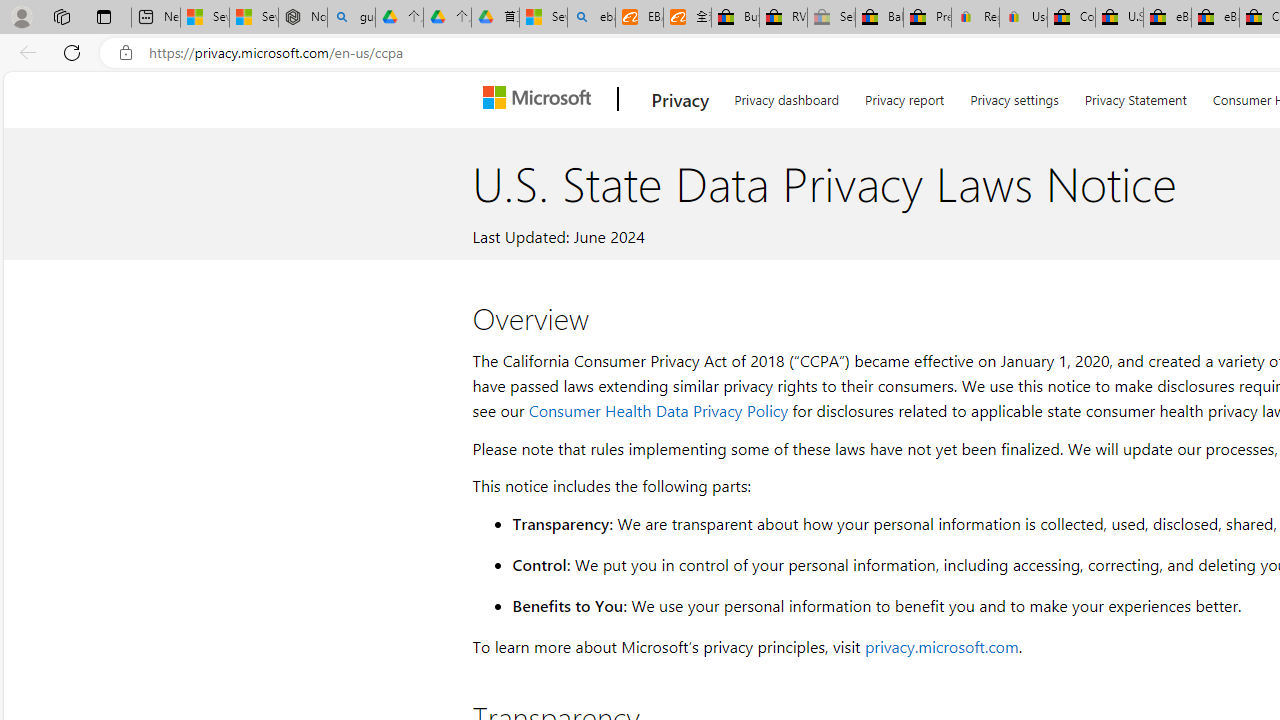 The height and width of the screenshot is (720, 1280). Describe the element at coordinates (1119, 18) in the screenshot. I see `U.S. State Privacy Disclosures - eBay Inc.` at that location.